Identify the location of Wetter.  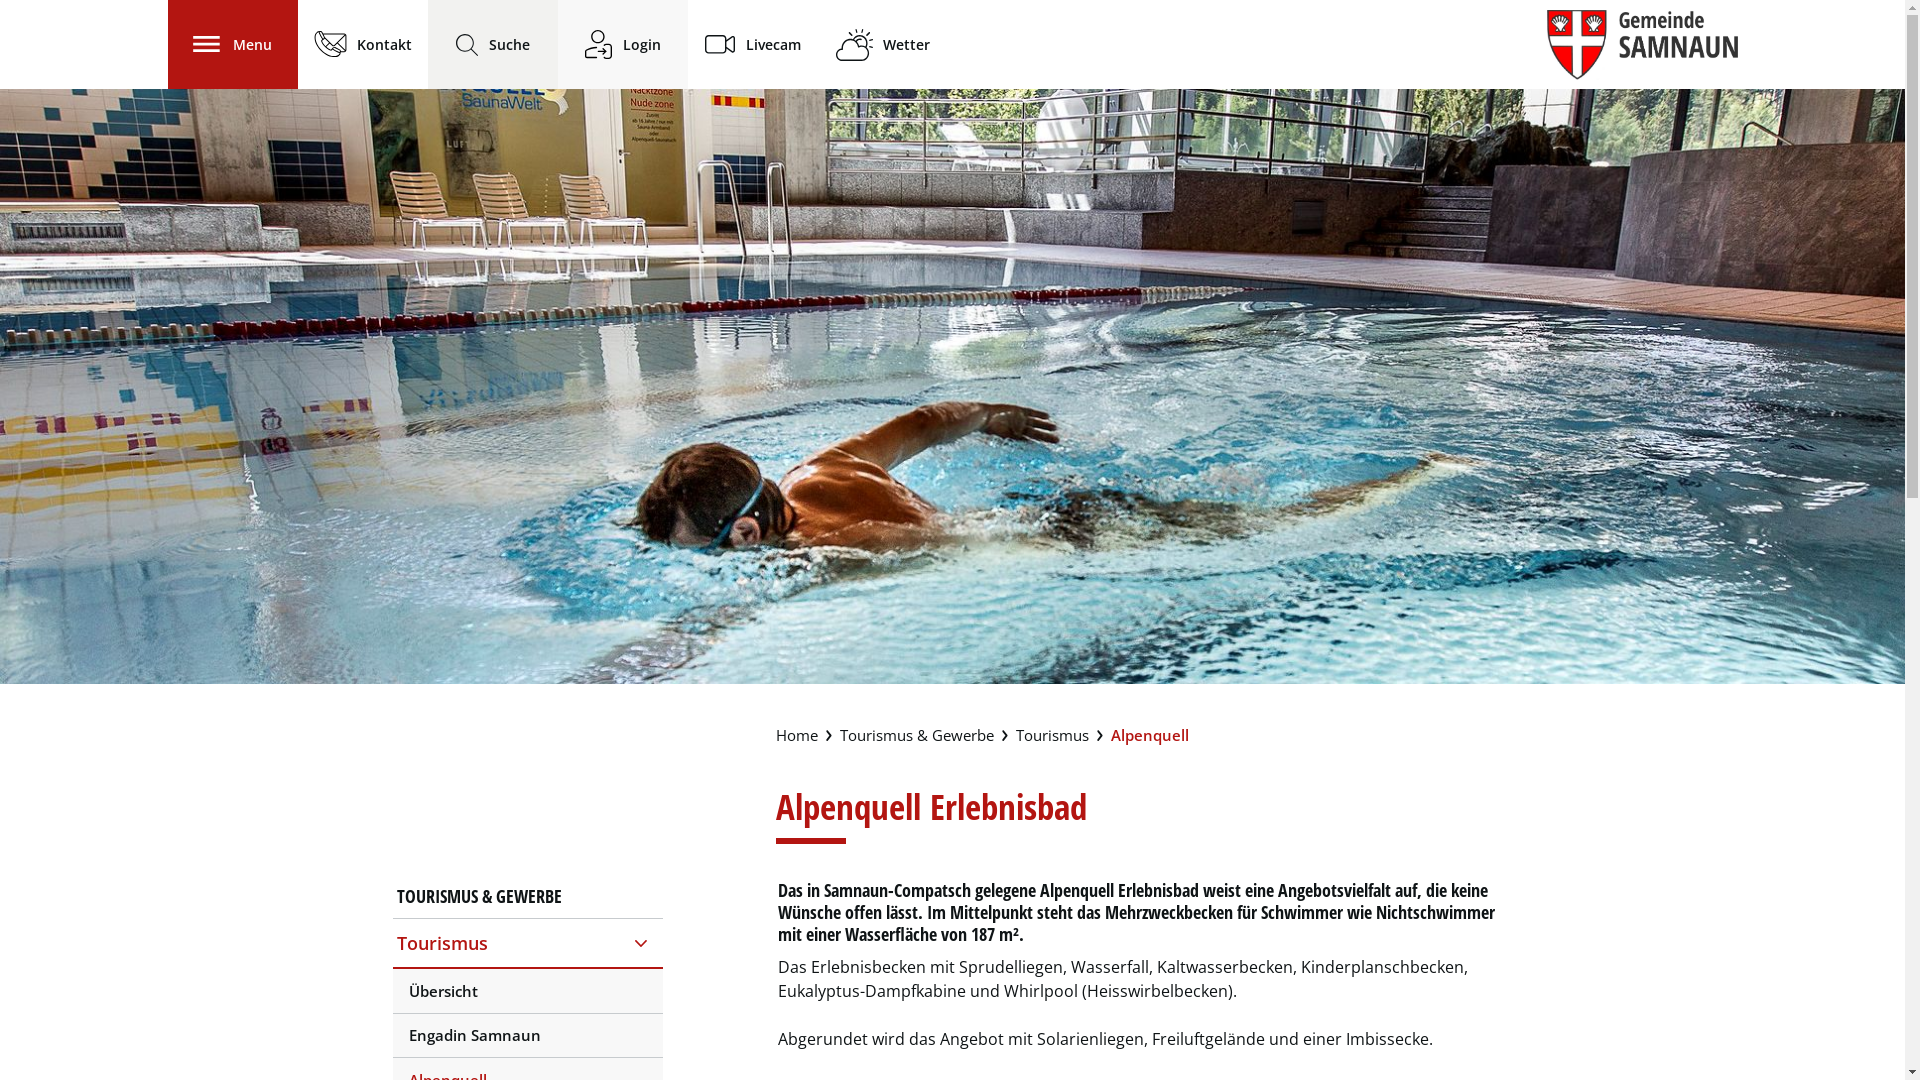
(883, 45).